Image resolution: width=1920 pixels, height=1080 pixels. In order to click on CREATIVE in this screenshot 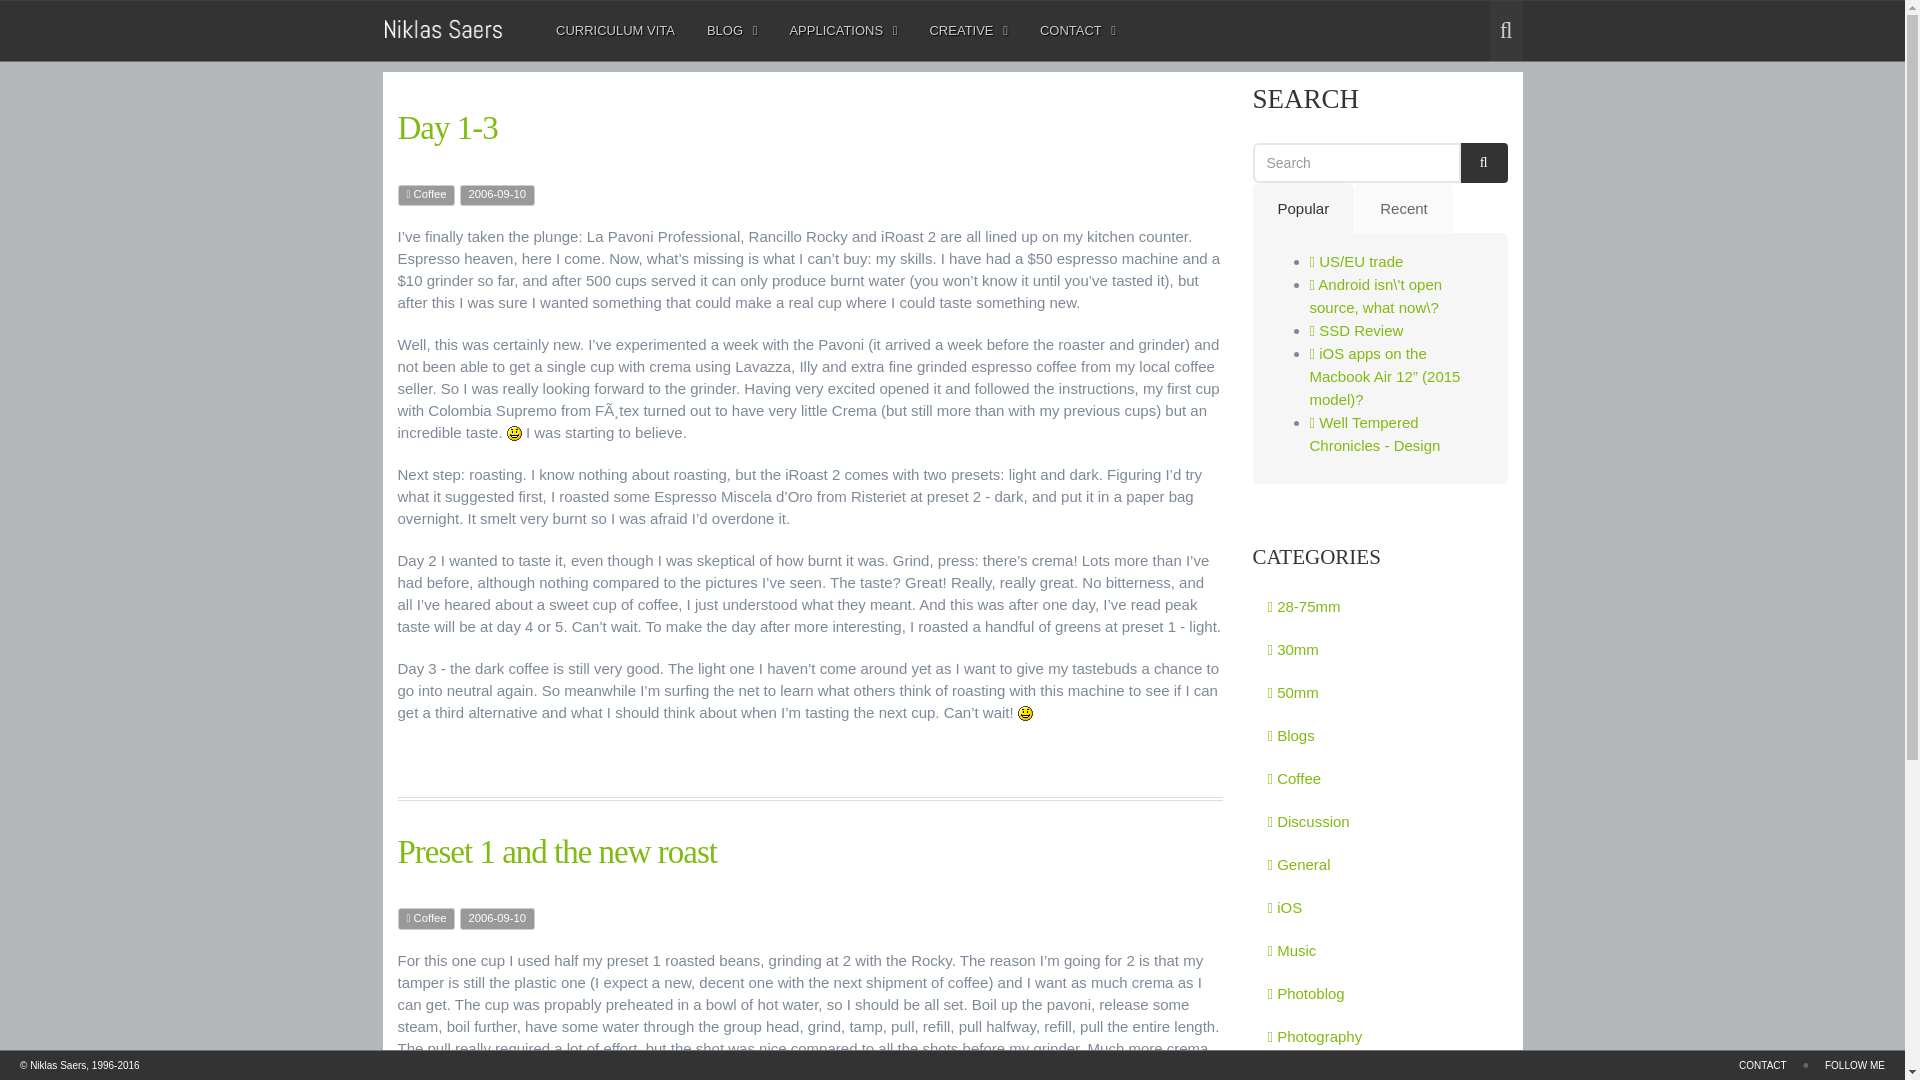, I will do `click(968, 30)`.